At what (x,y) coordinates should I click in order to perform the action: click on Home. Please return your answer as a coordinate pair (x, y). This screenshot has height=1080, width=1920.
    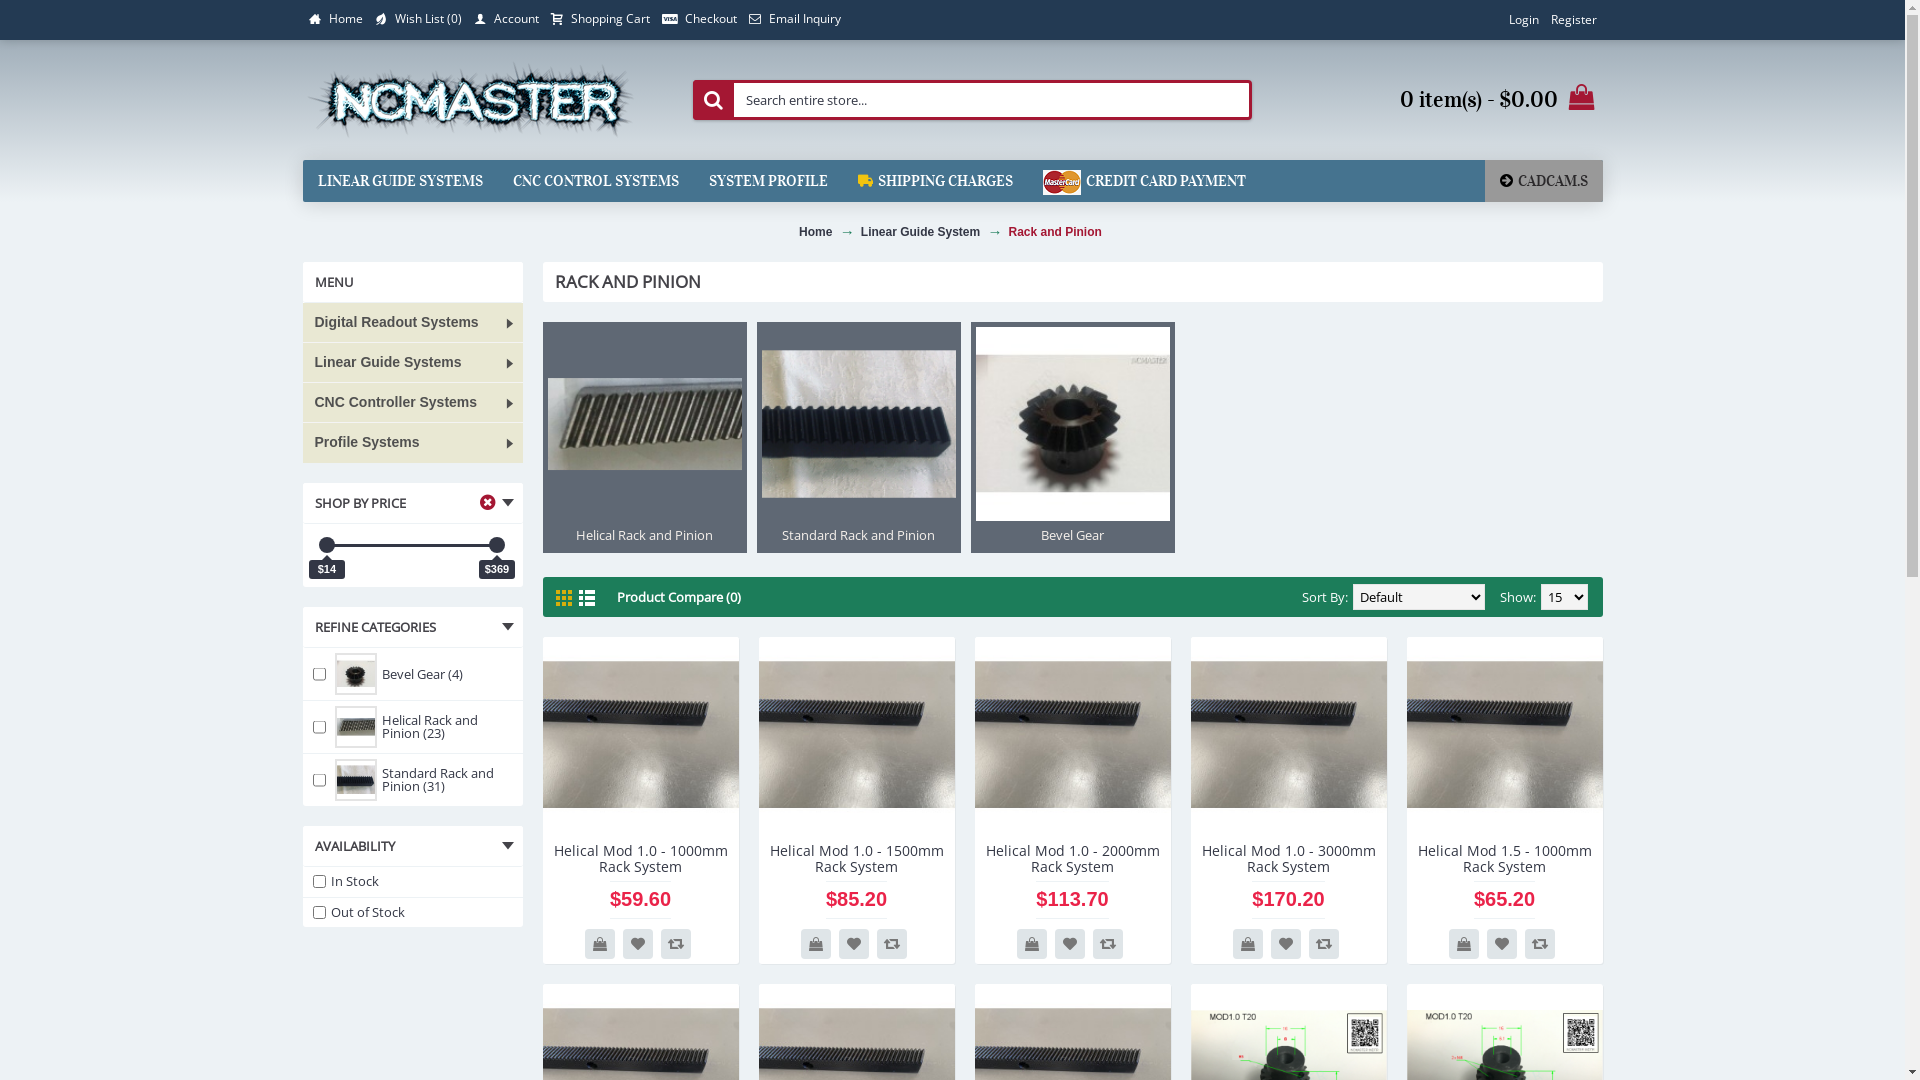
    Looking at the image, I should click on (816, 232).